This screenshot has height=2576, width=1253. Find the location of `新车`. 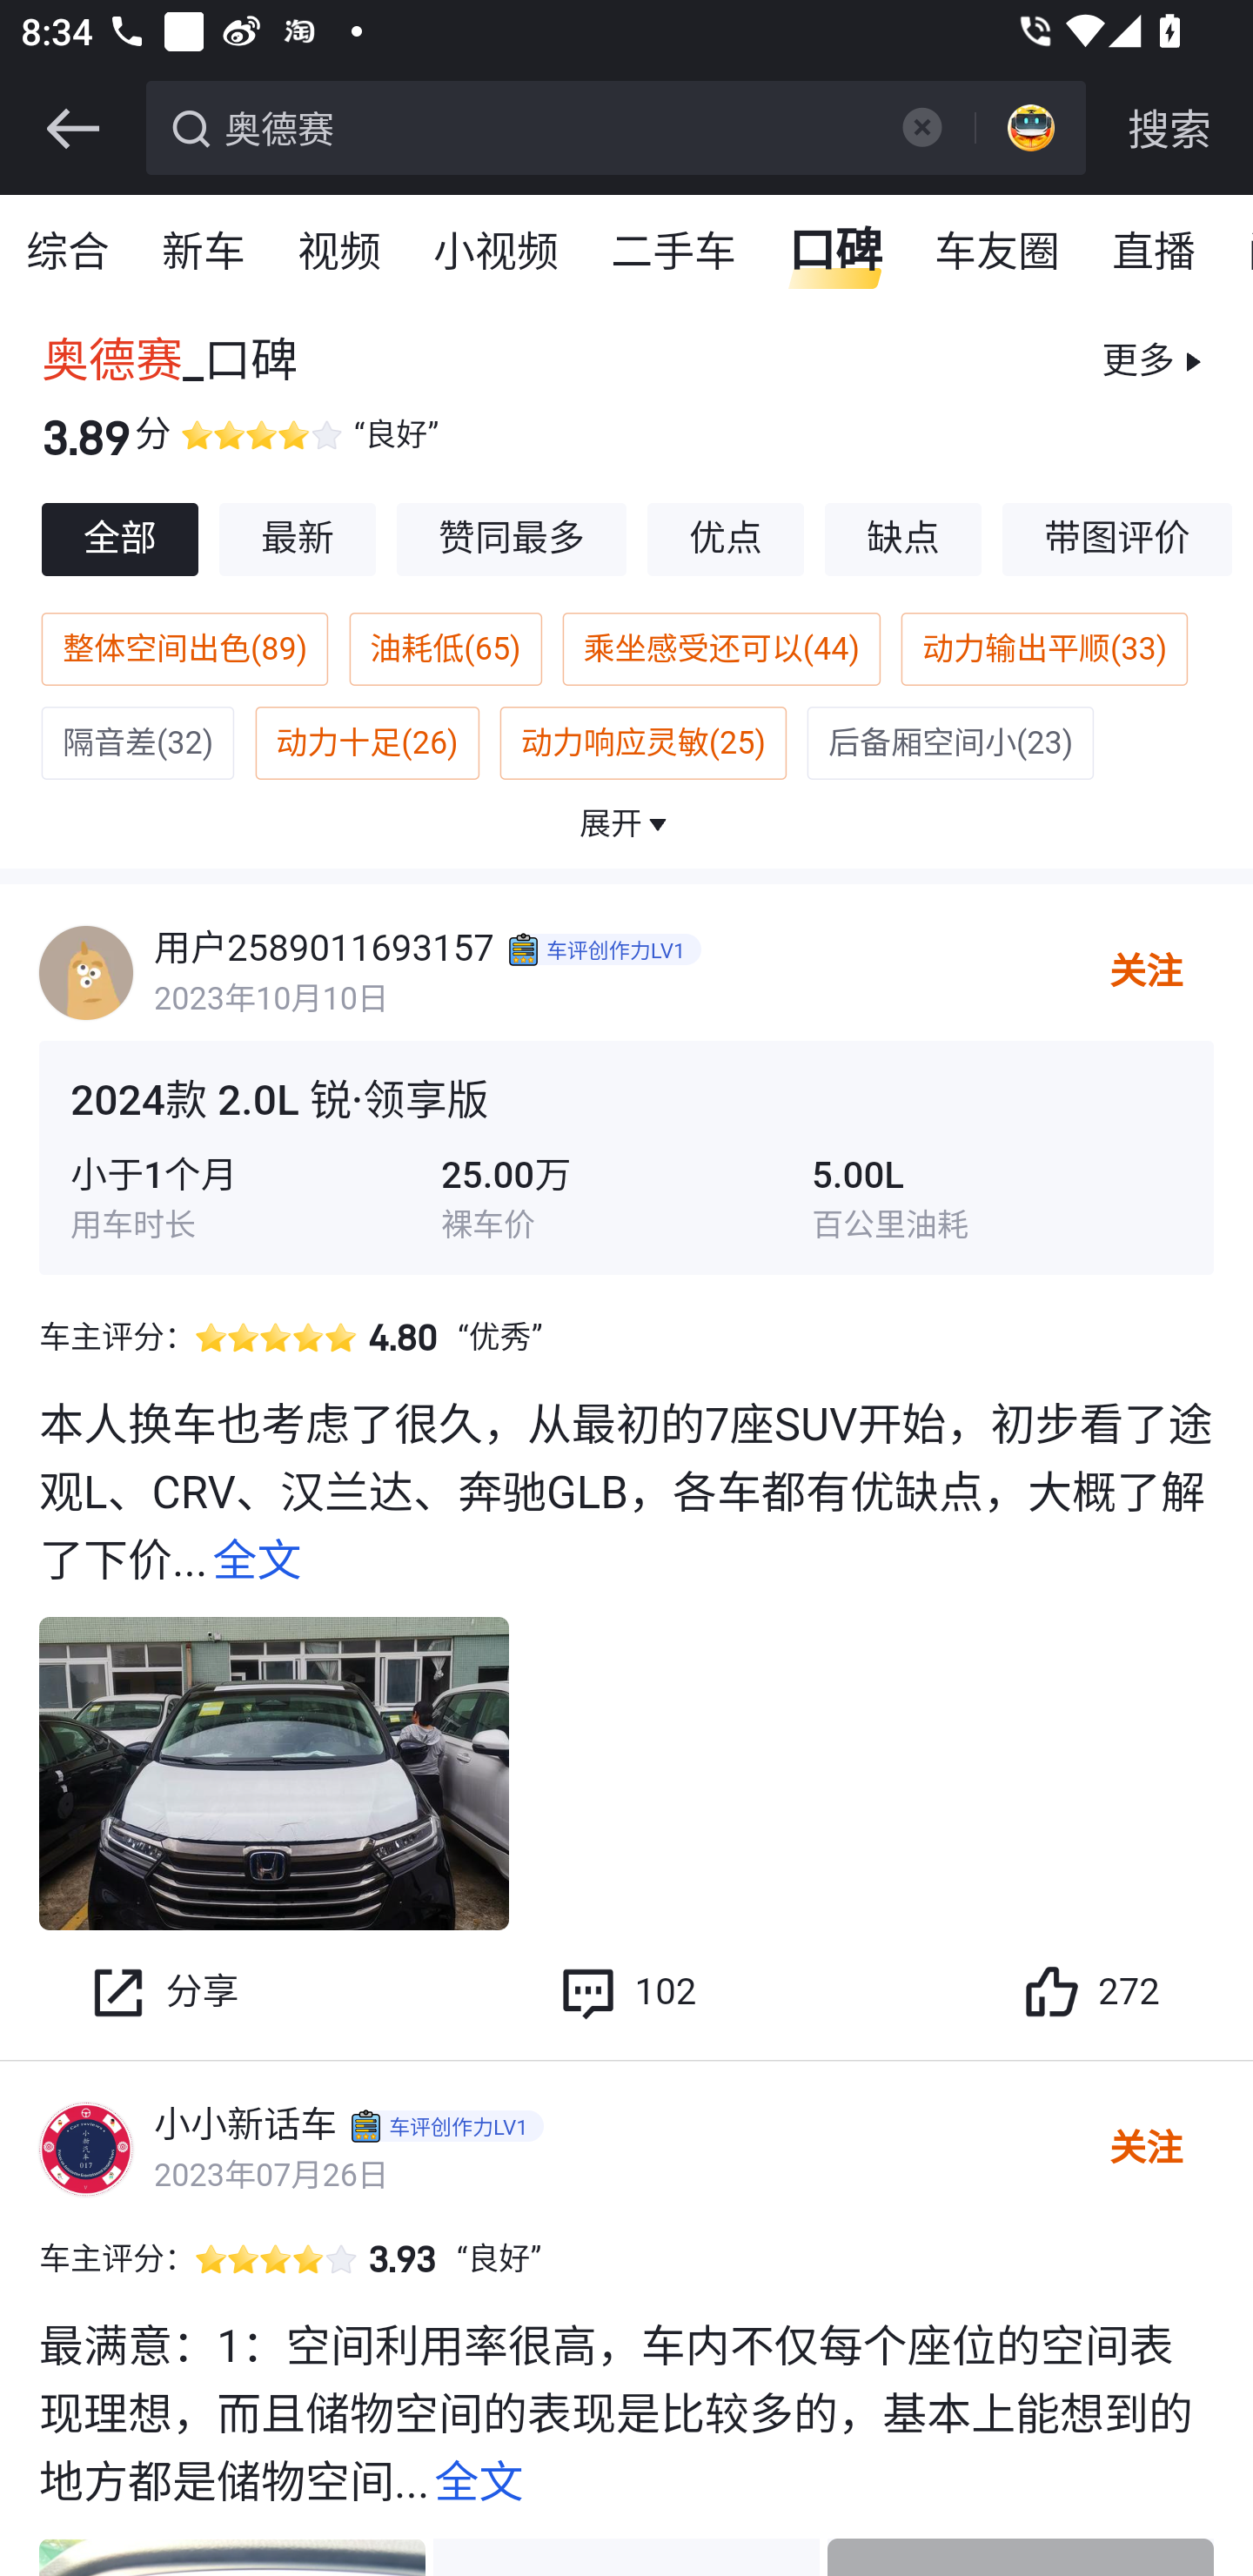

新车 is located at coordinates (204, 252).